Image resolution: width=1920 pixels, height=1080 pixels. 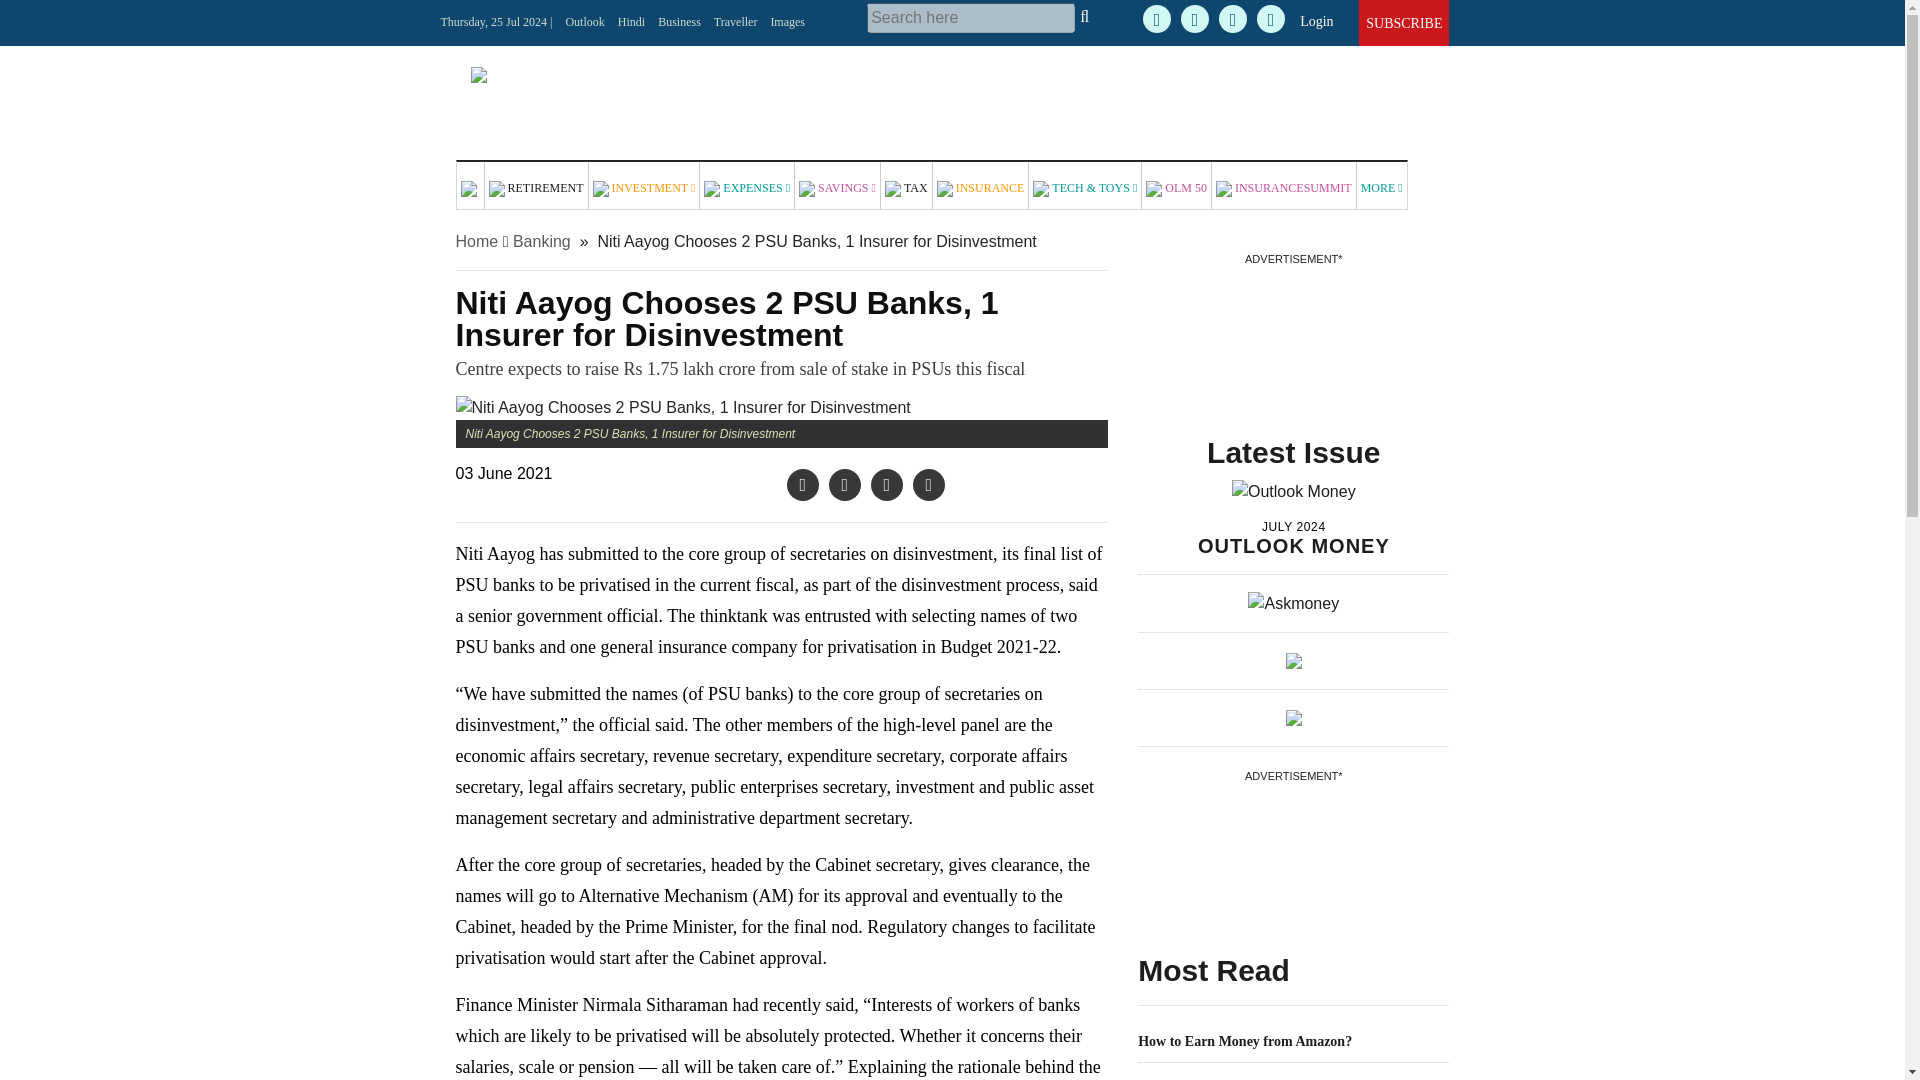 I want to click on SUBSCRIBE, so click(x=1403, y=24).